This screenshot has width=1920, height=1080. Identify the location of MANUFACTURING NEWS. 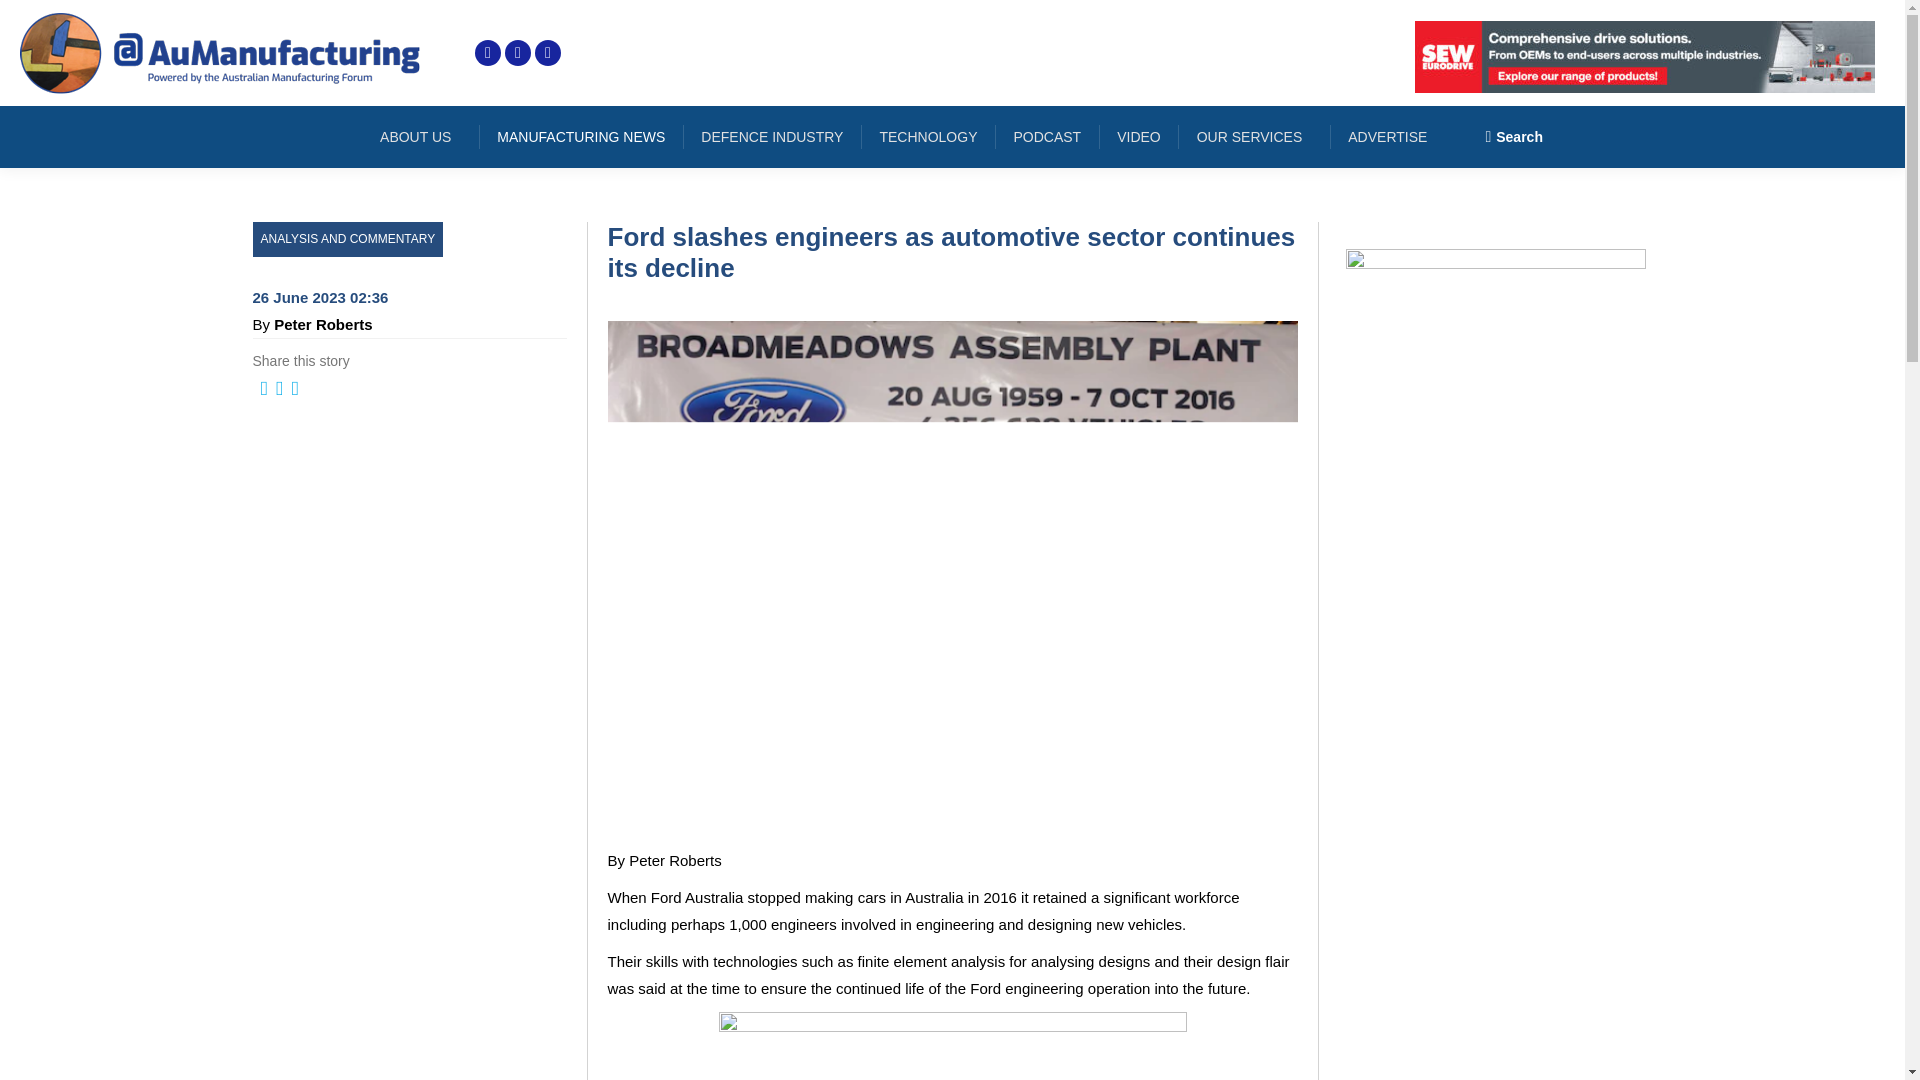
(580, 137).